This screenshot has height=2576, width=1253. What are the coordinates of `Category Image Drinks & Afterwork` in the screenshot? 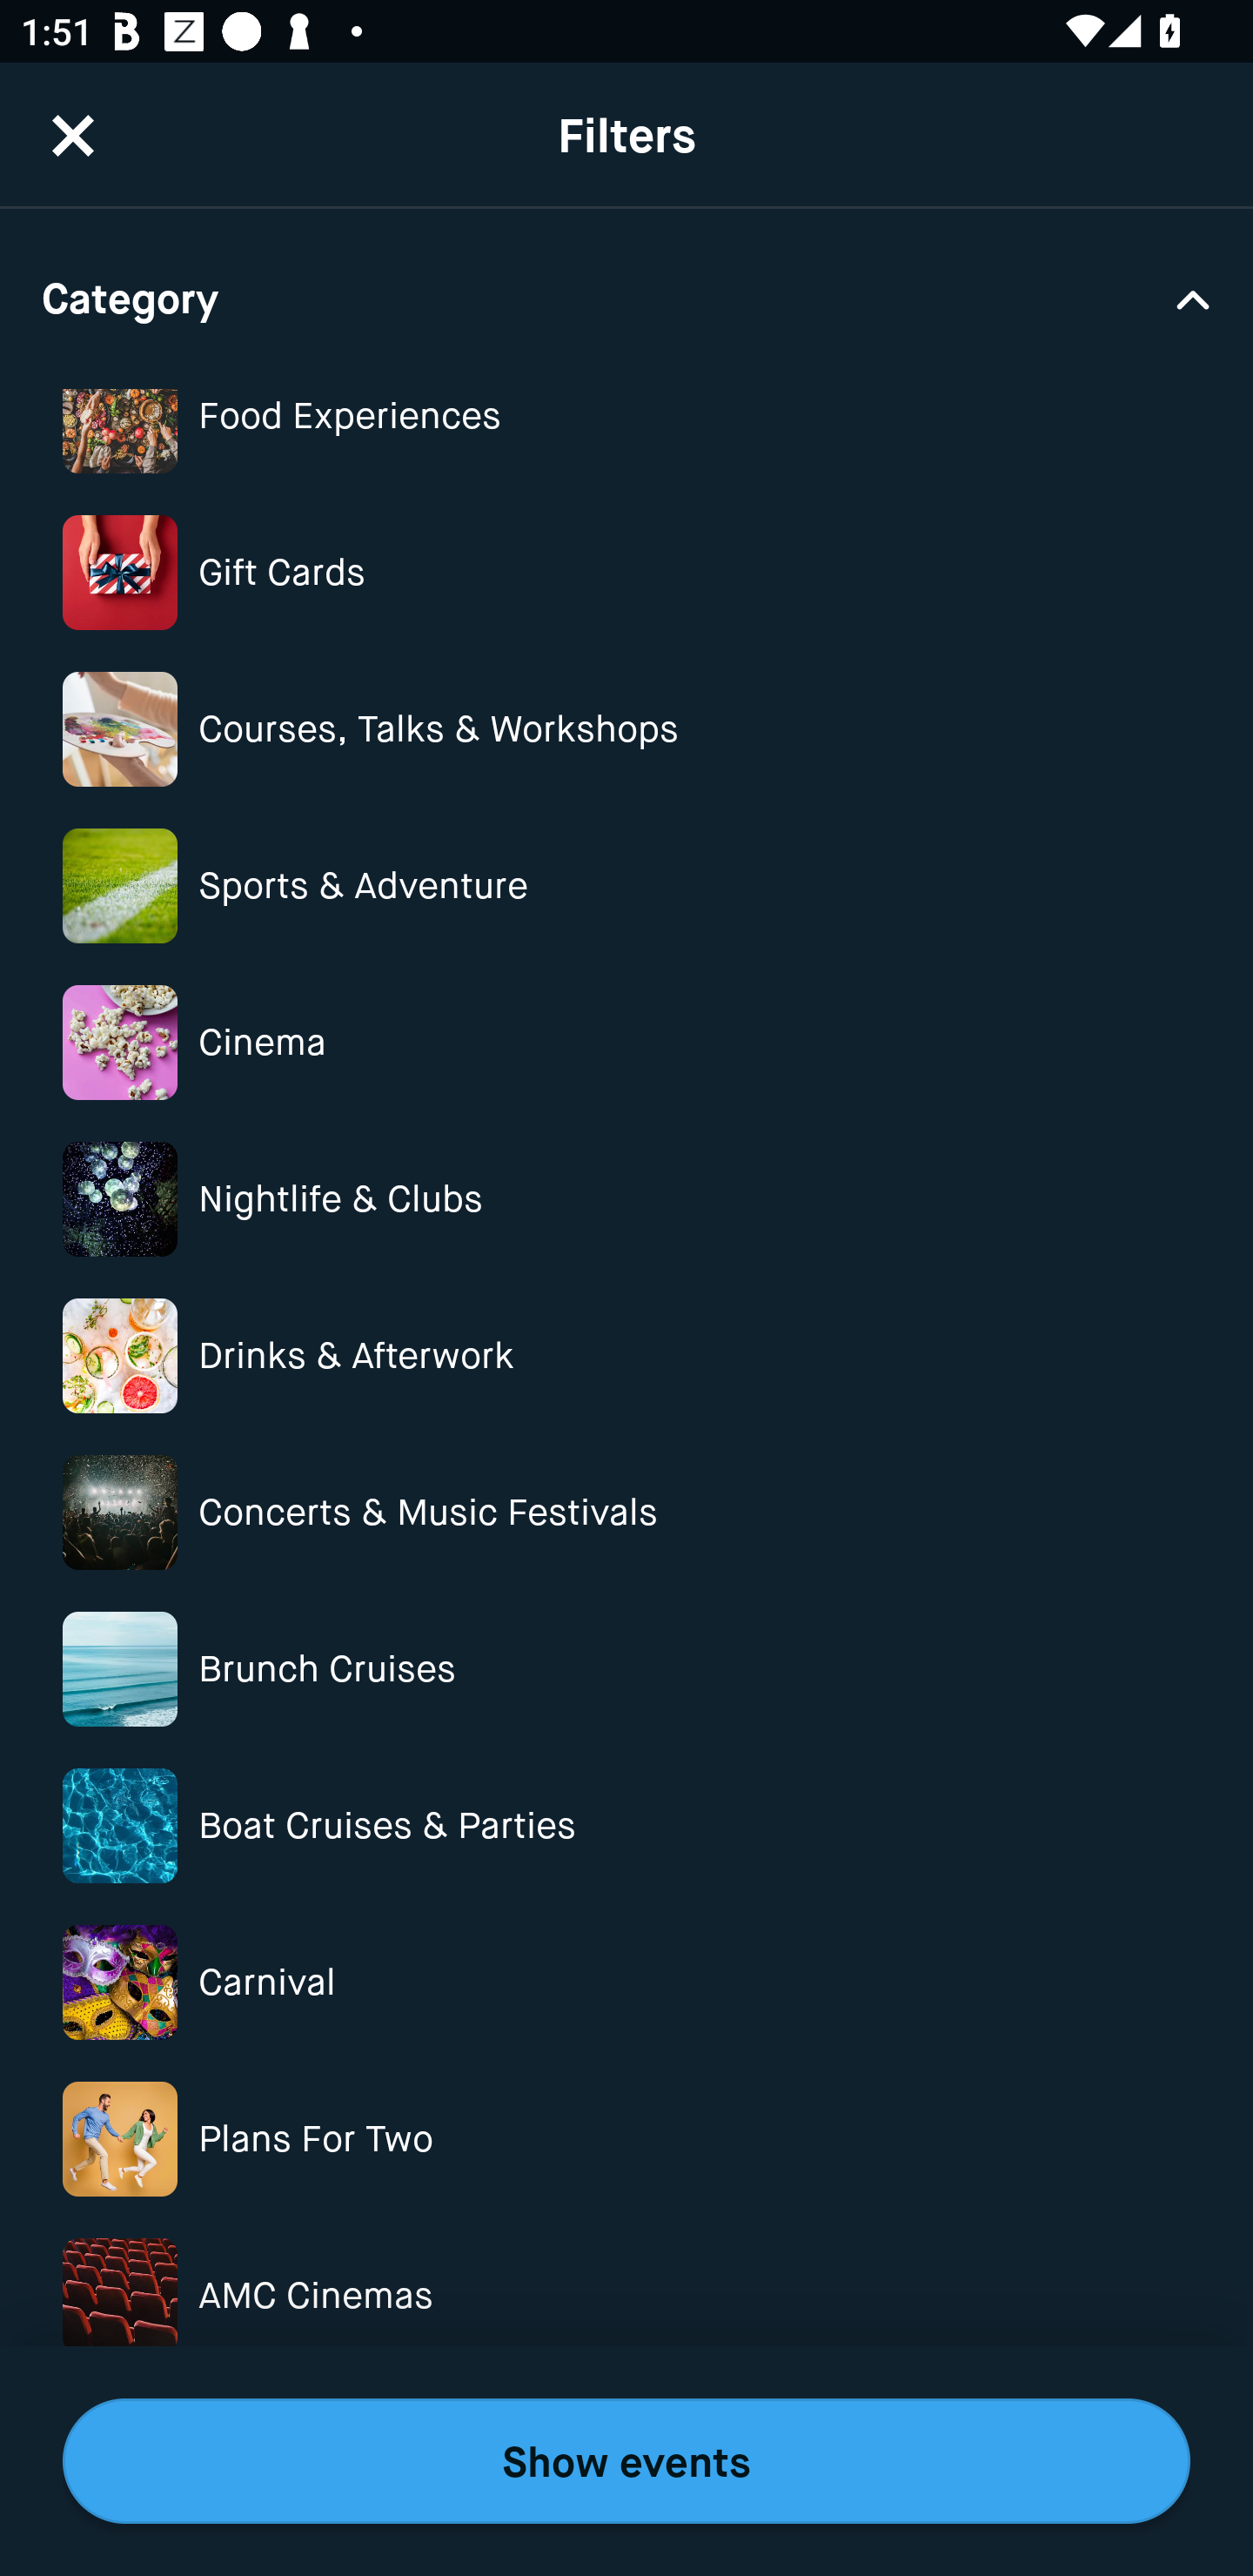 It's located at (626, 1356).